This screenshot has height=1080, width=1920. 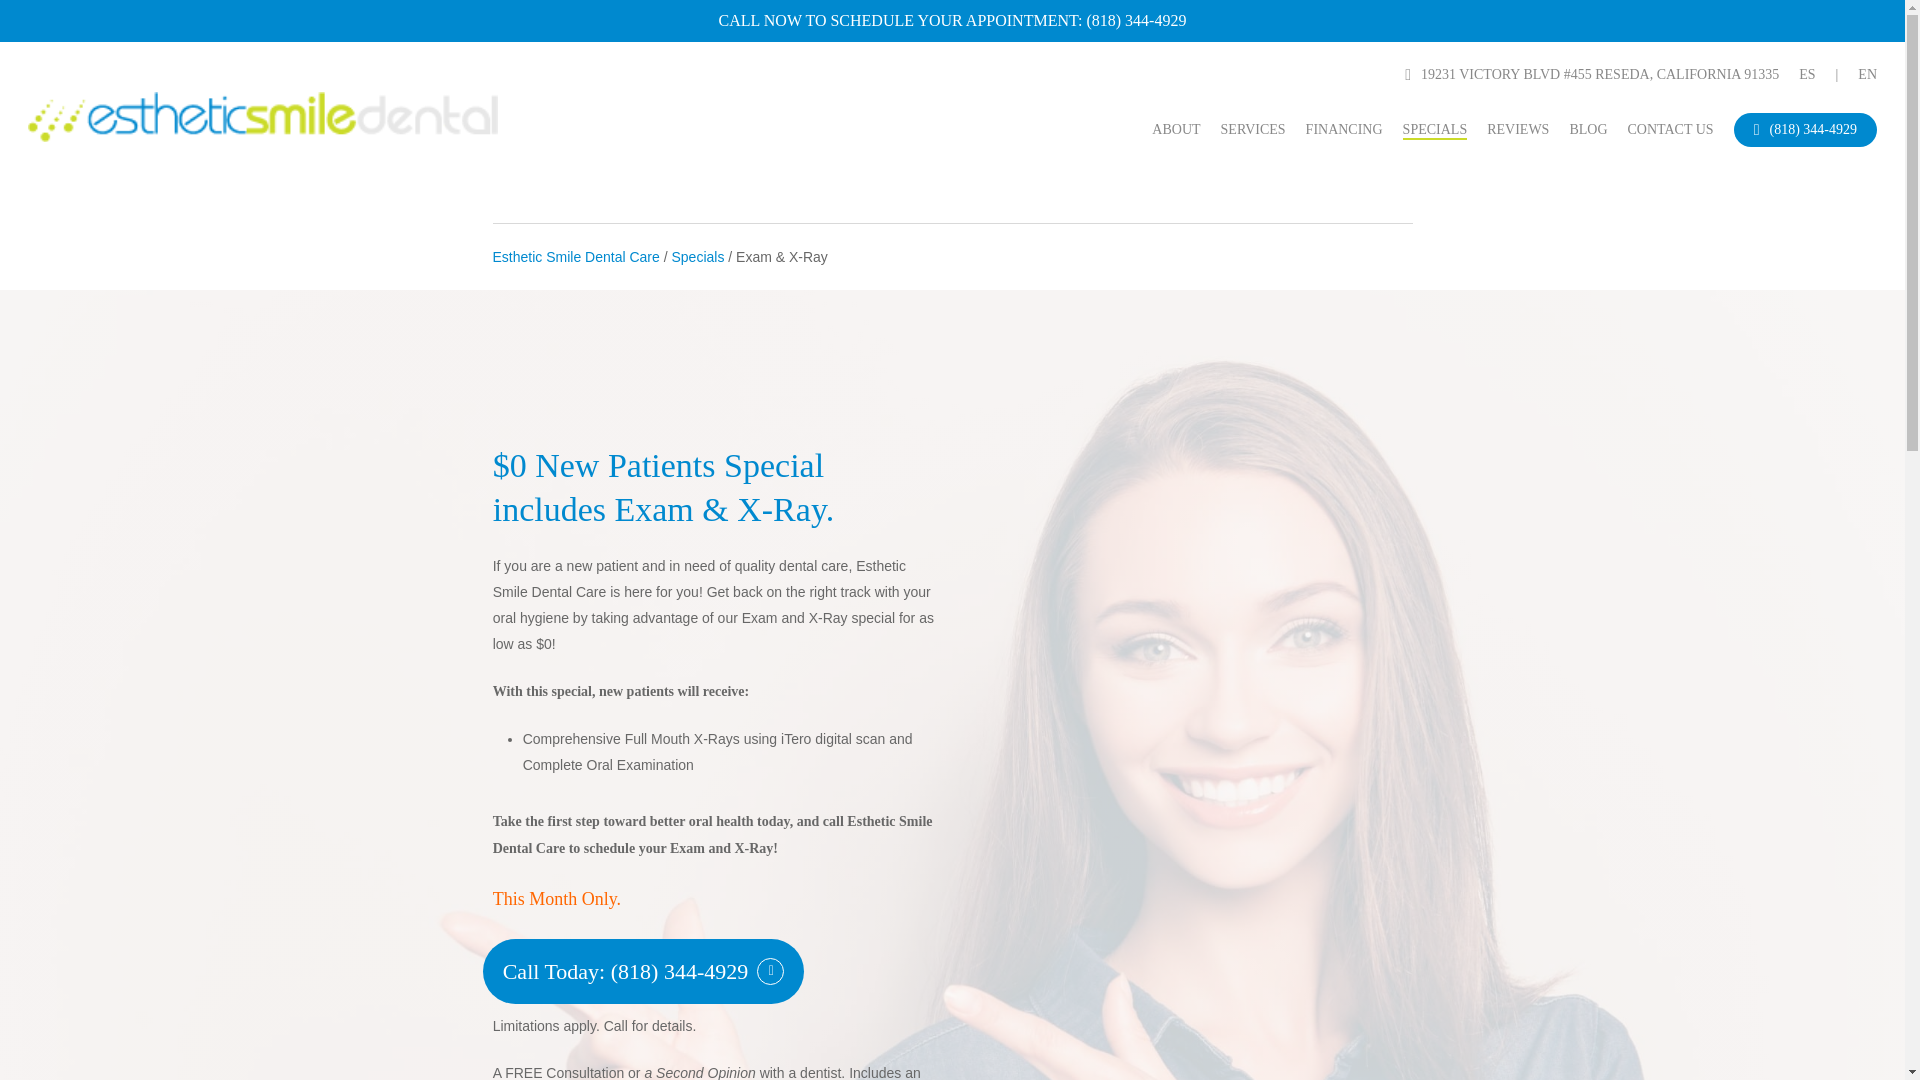 What do you see at coordinates (1176, 130) in the screenshot?
I see `ABOUT` at bounding box center [1176, 130].